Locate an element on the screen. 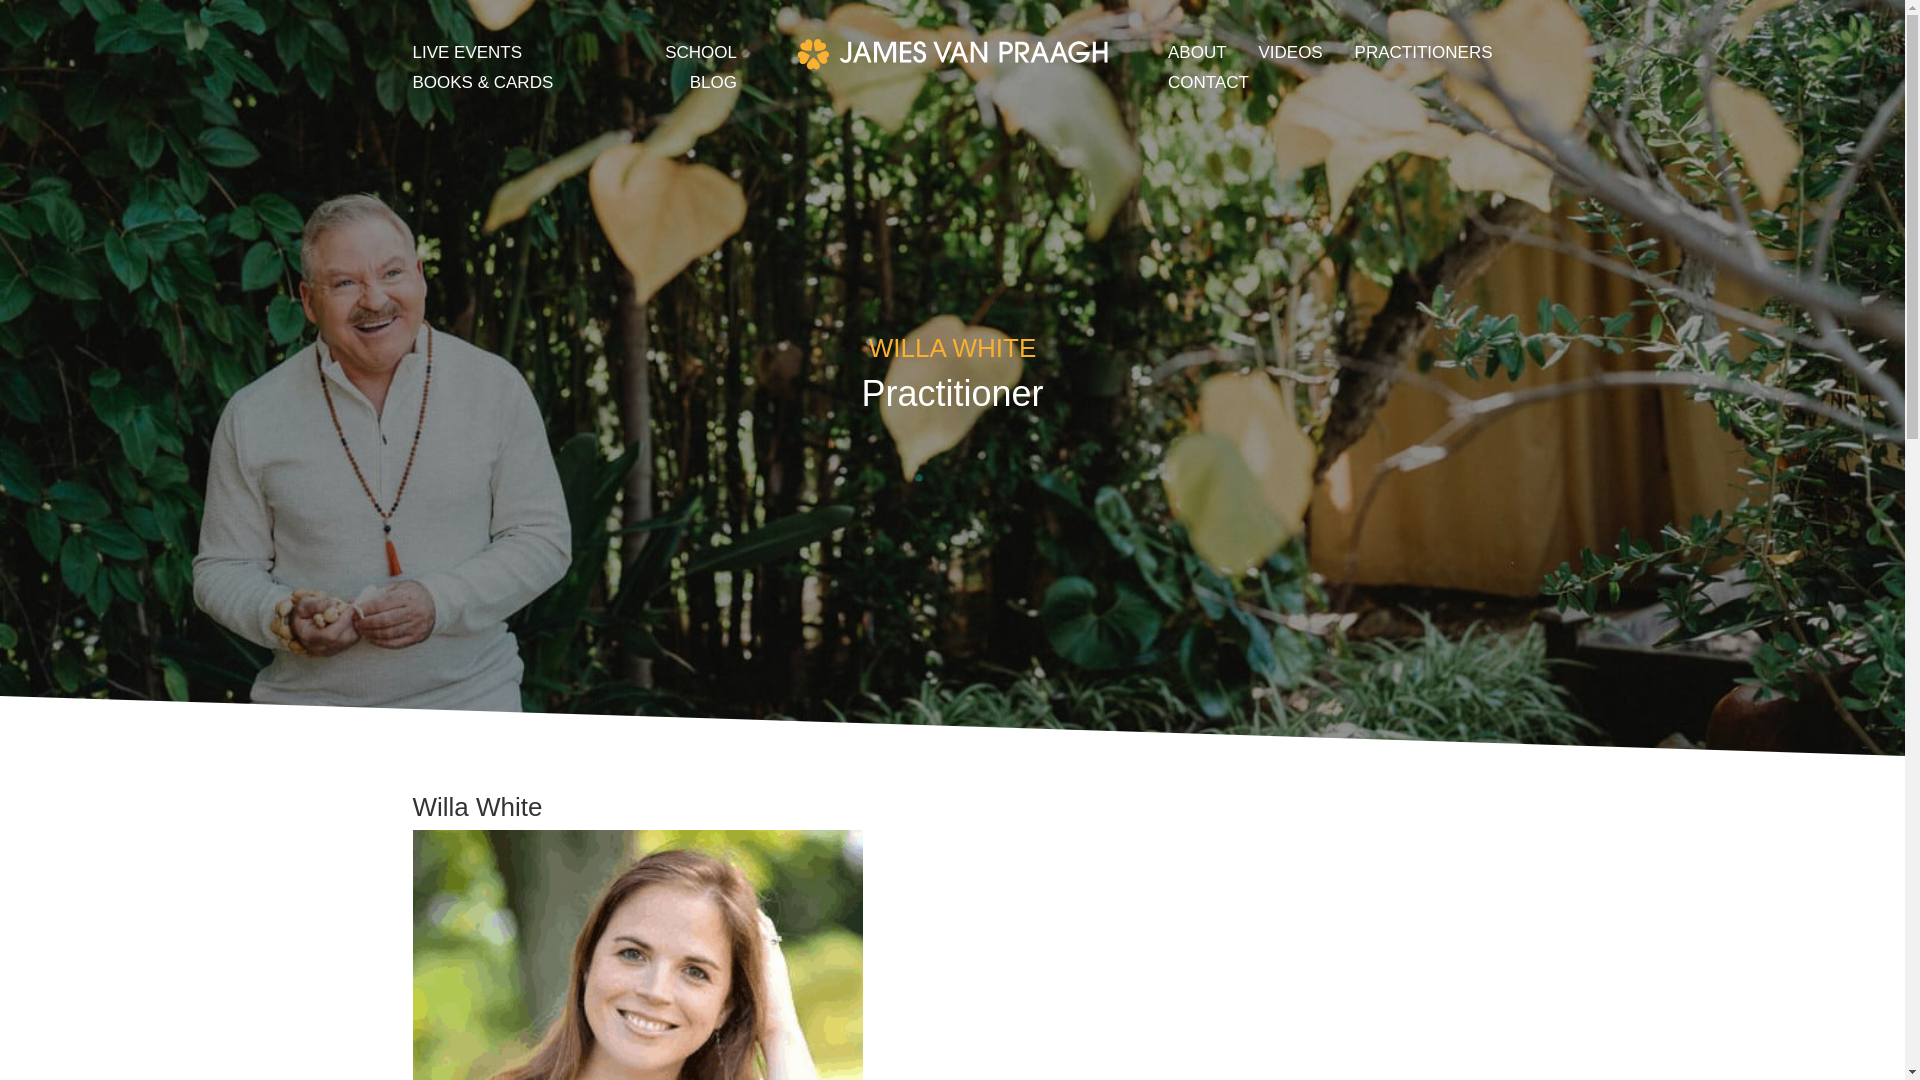  CONTACT is located at coordinates (1208, 86).